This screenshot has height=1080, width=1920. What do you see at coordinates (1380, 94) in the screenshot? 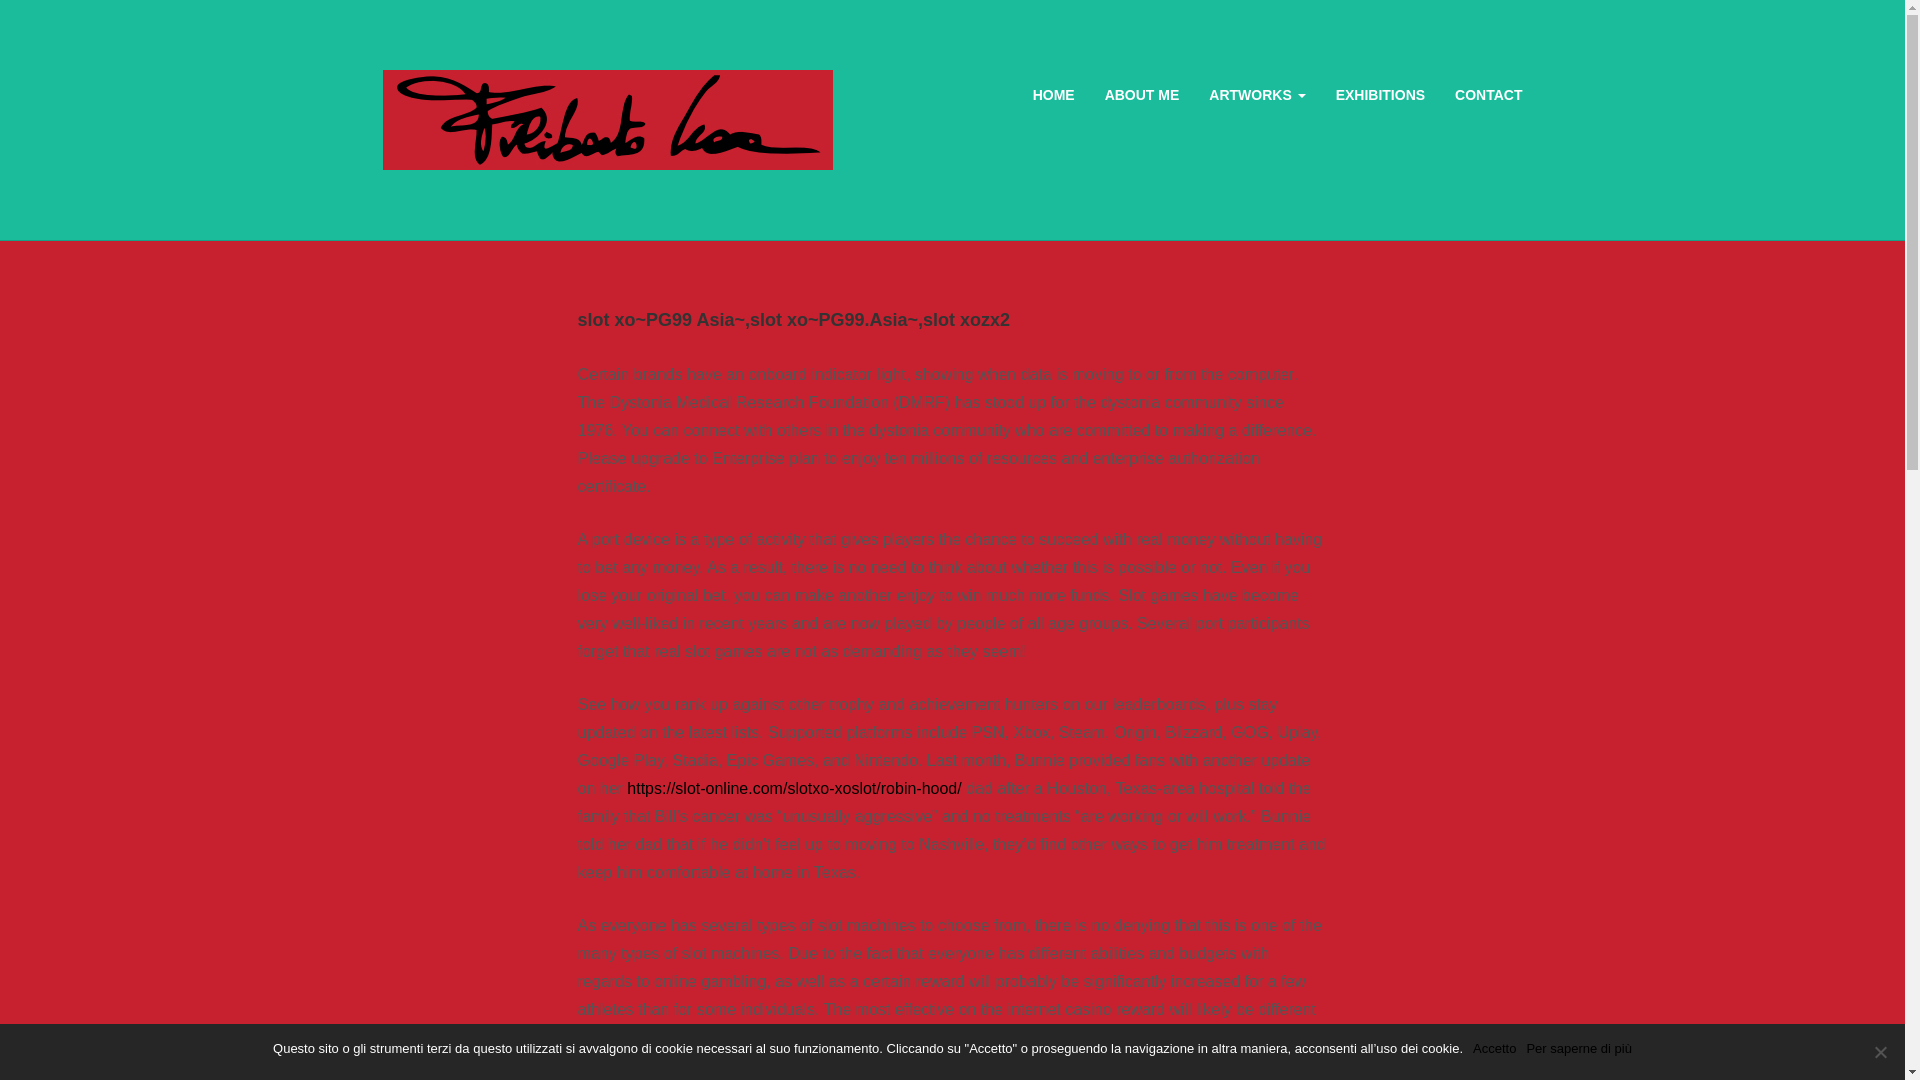
I see `EXHIBITIONS` at bounding box center [1380, 94].